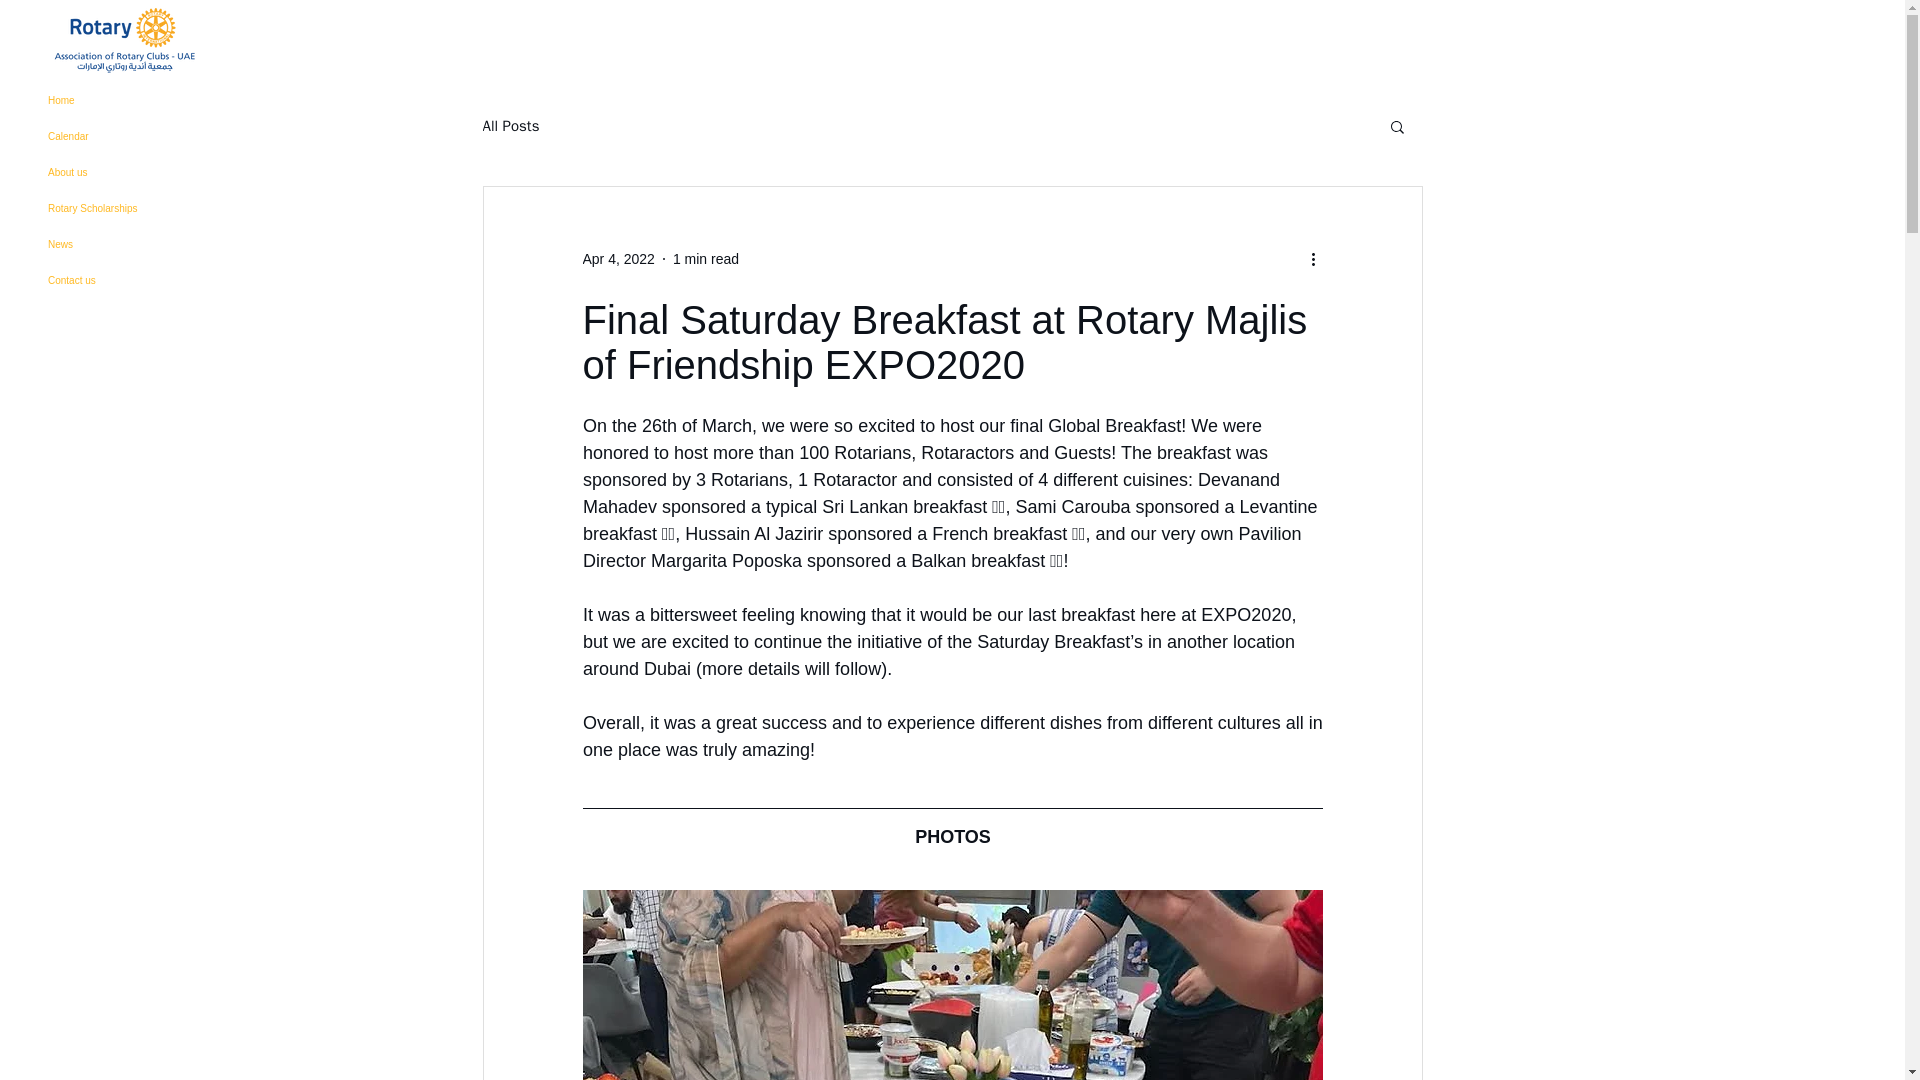 The height and width of the screenshot is (1080, 1920). Describe the element at coordinates (144, 100) in the screenshot. I see `Home` at that location.